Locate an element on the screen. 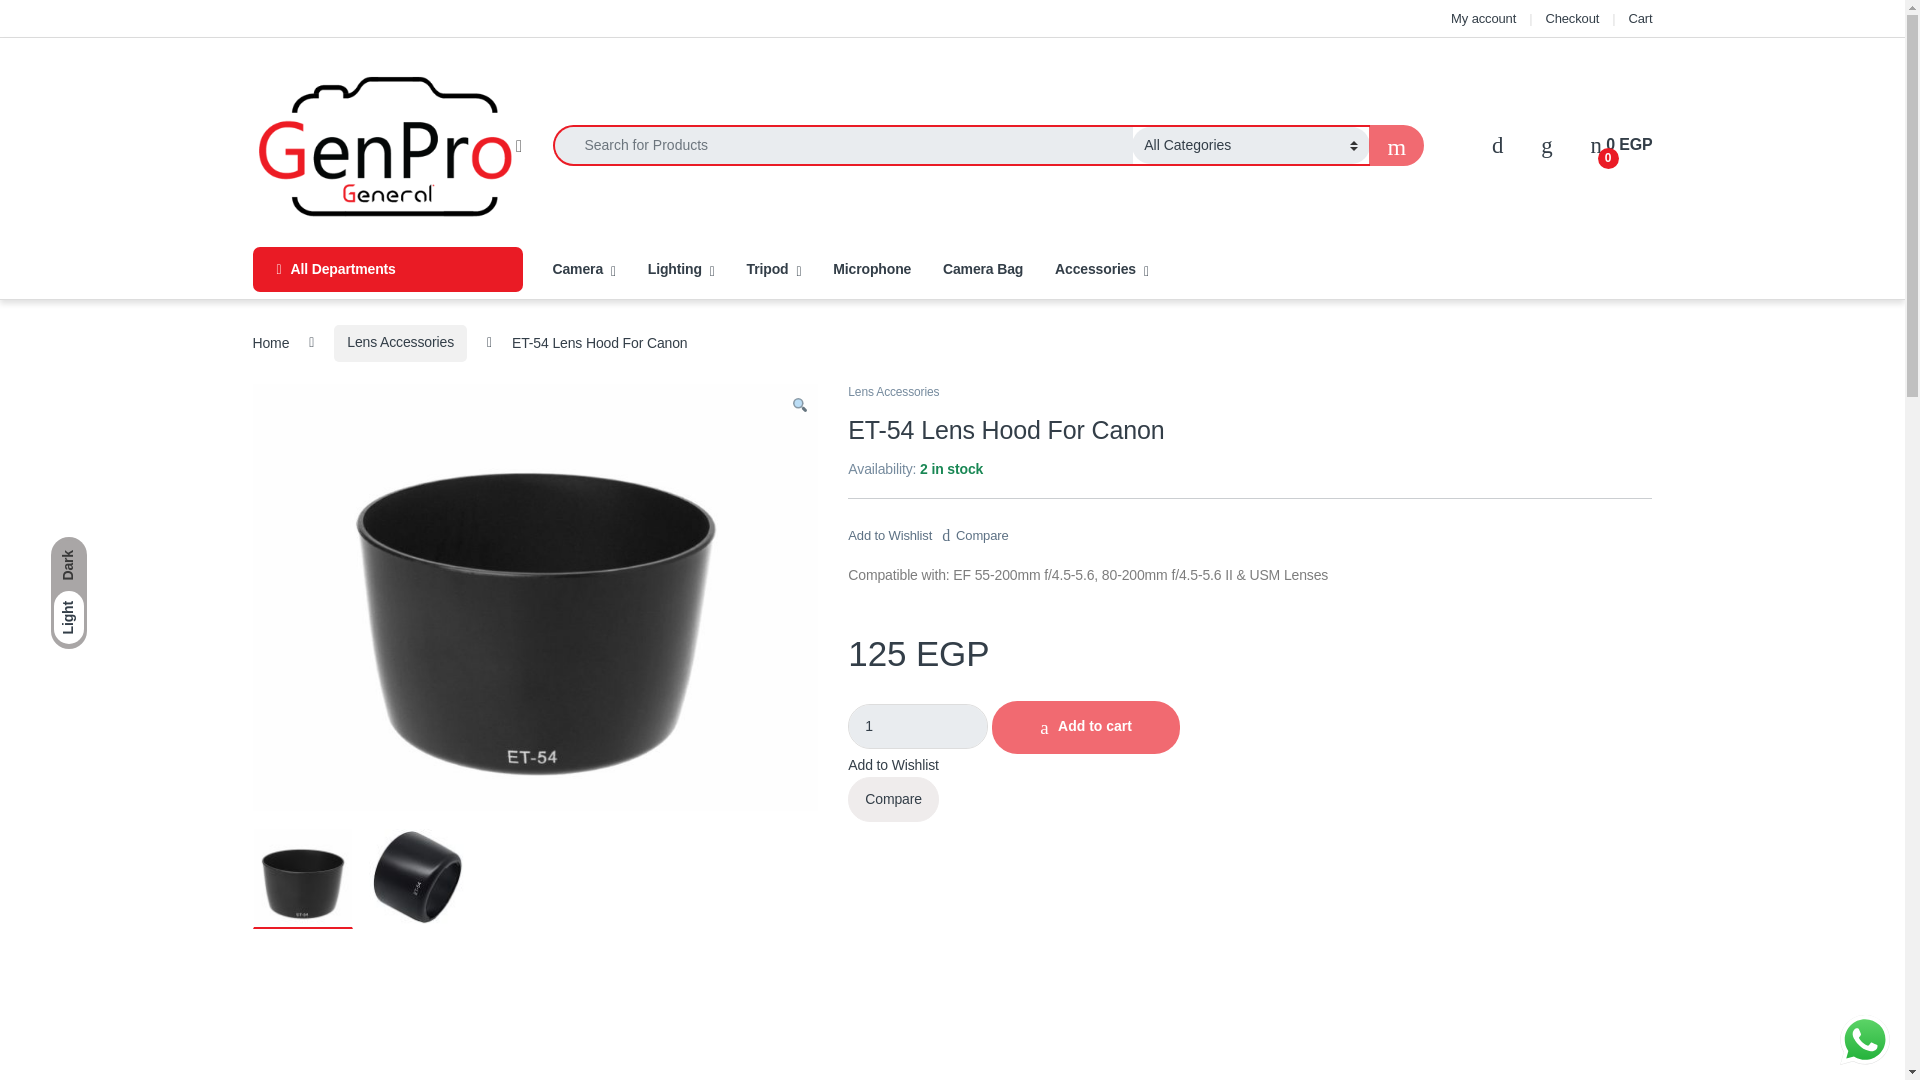  1 is located at coordinates (918, 726).